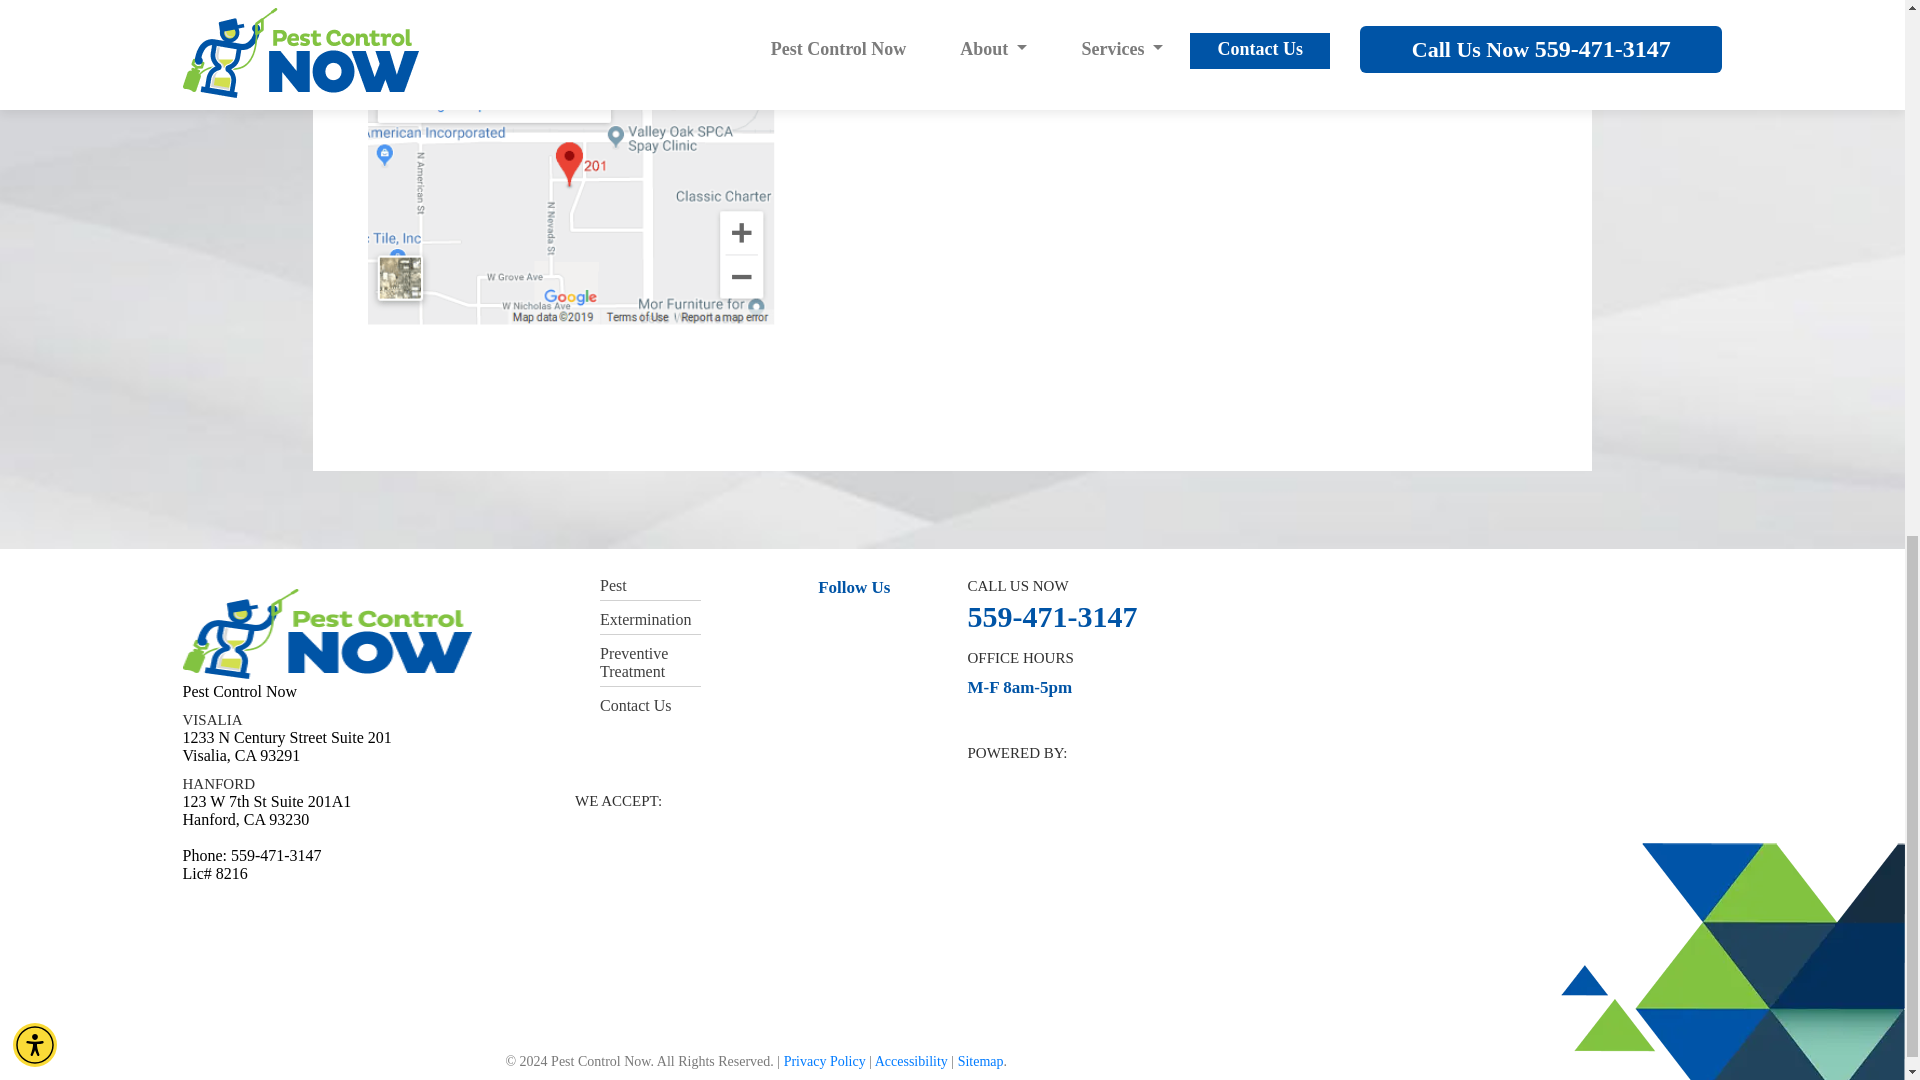 The height and width of the screenshot is (1080, 1920). I want to click on Preventive Treatment, so click(634, 662).